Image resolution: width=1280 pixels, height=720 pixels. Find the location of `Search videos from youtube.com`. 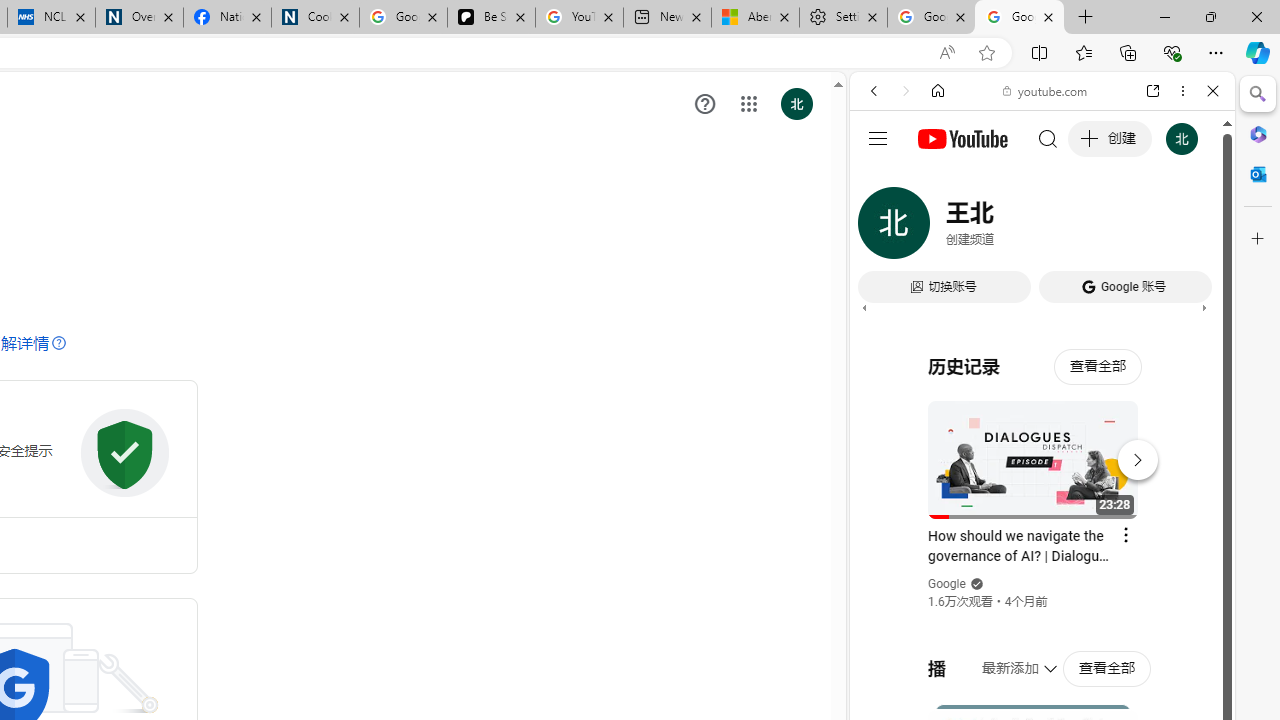

Search videos from youtube.com is located at coordinates (1006, 658).